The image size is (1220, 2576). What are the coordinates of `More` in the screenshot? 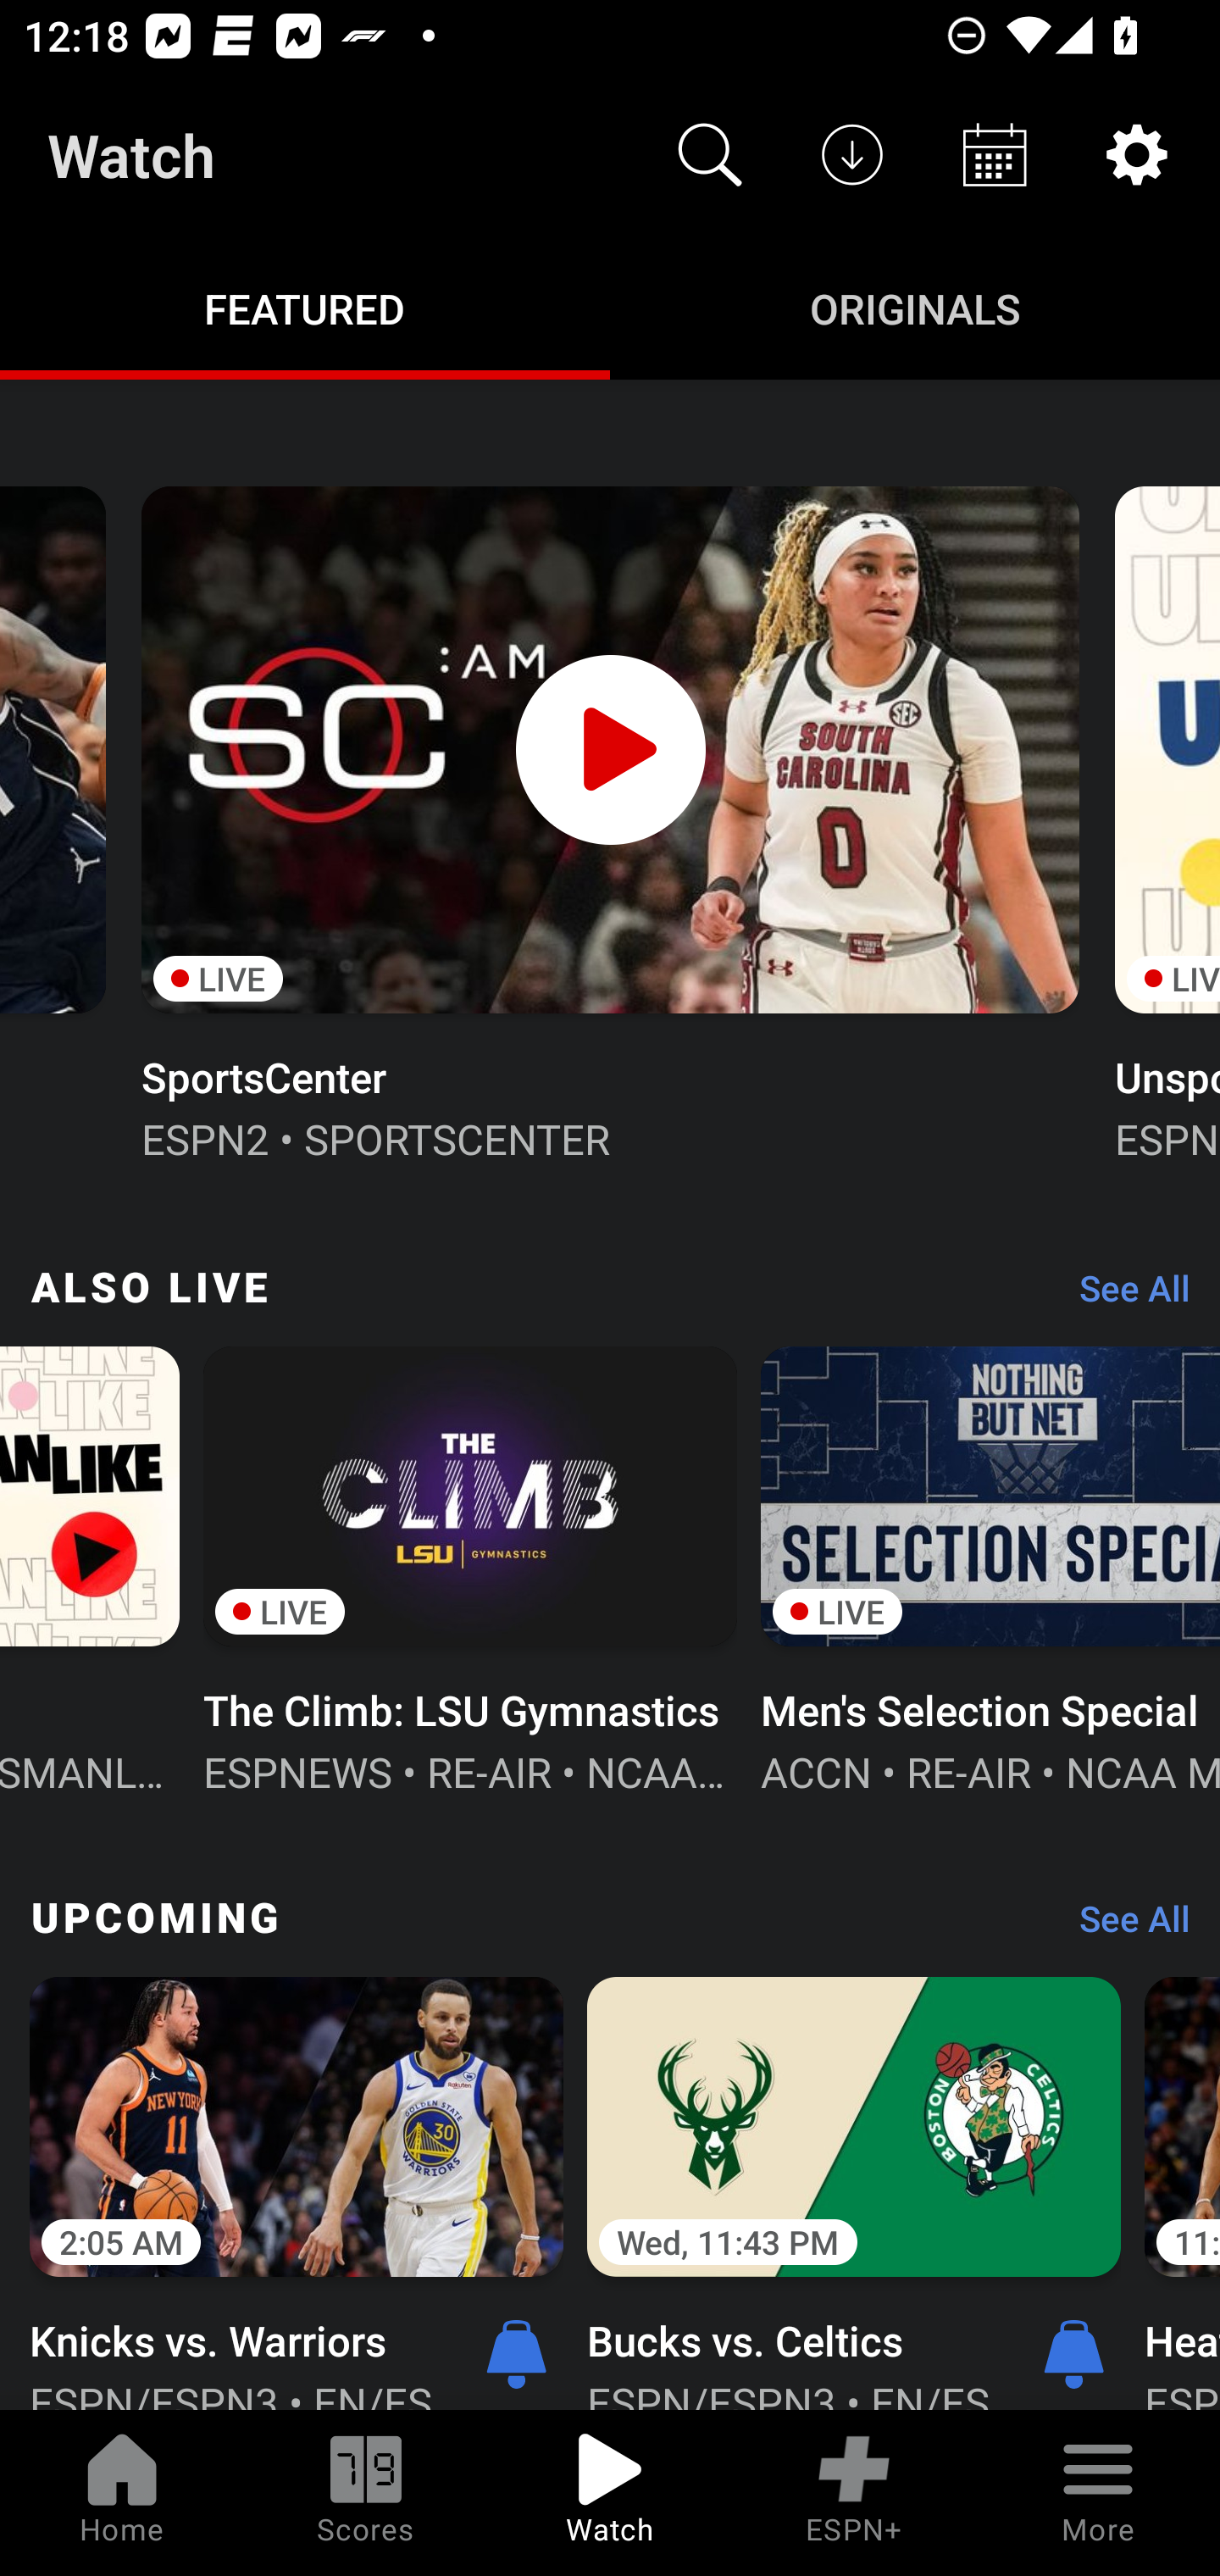 It's located at (1098, 2493).